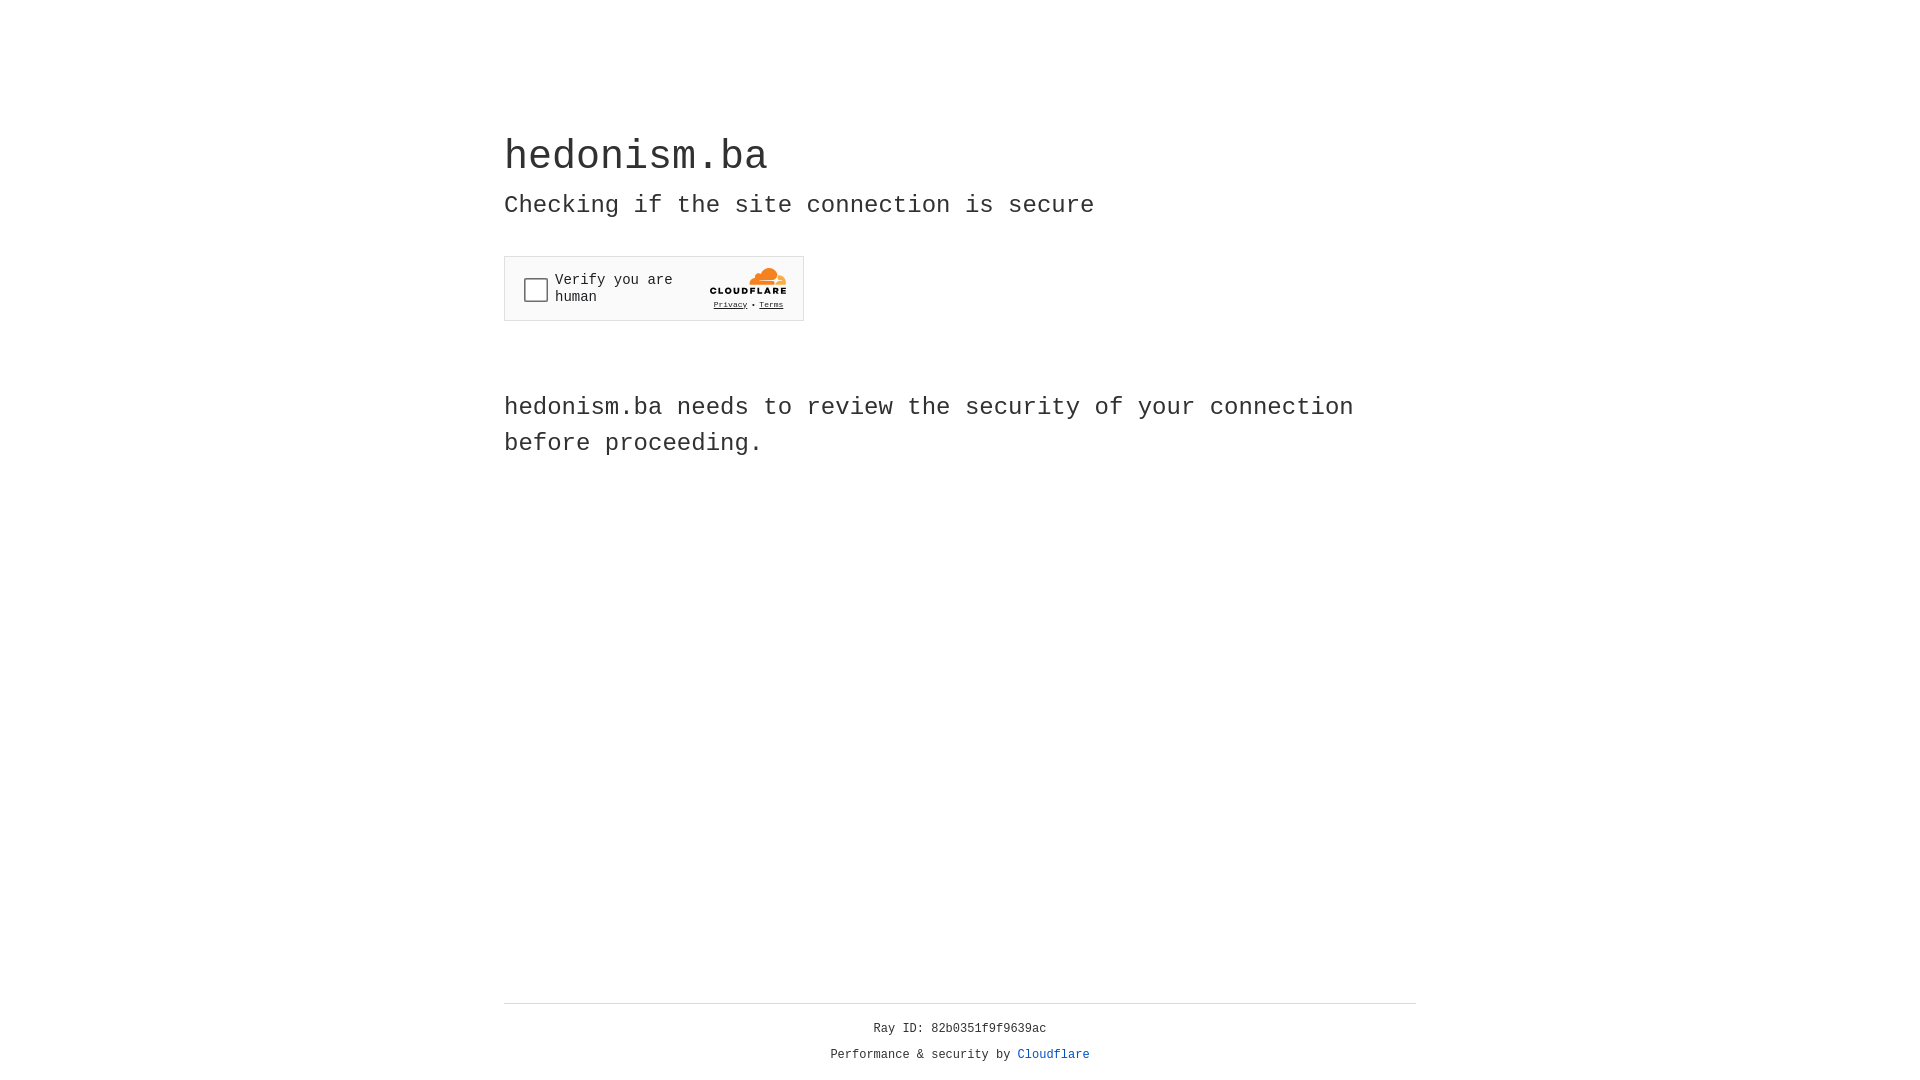 The width and height of the screenshot is (1920, 1080). What do you see at coordinates (654, 288) in the screenshot?
I see `Widget containing a Cloudflare security challenge` at bounding box center [654, 288].